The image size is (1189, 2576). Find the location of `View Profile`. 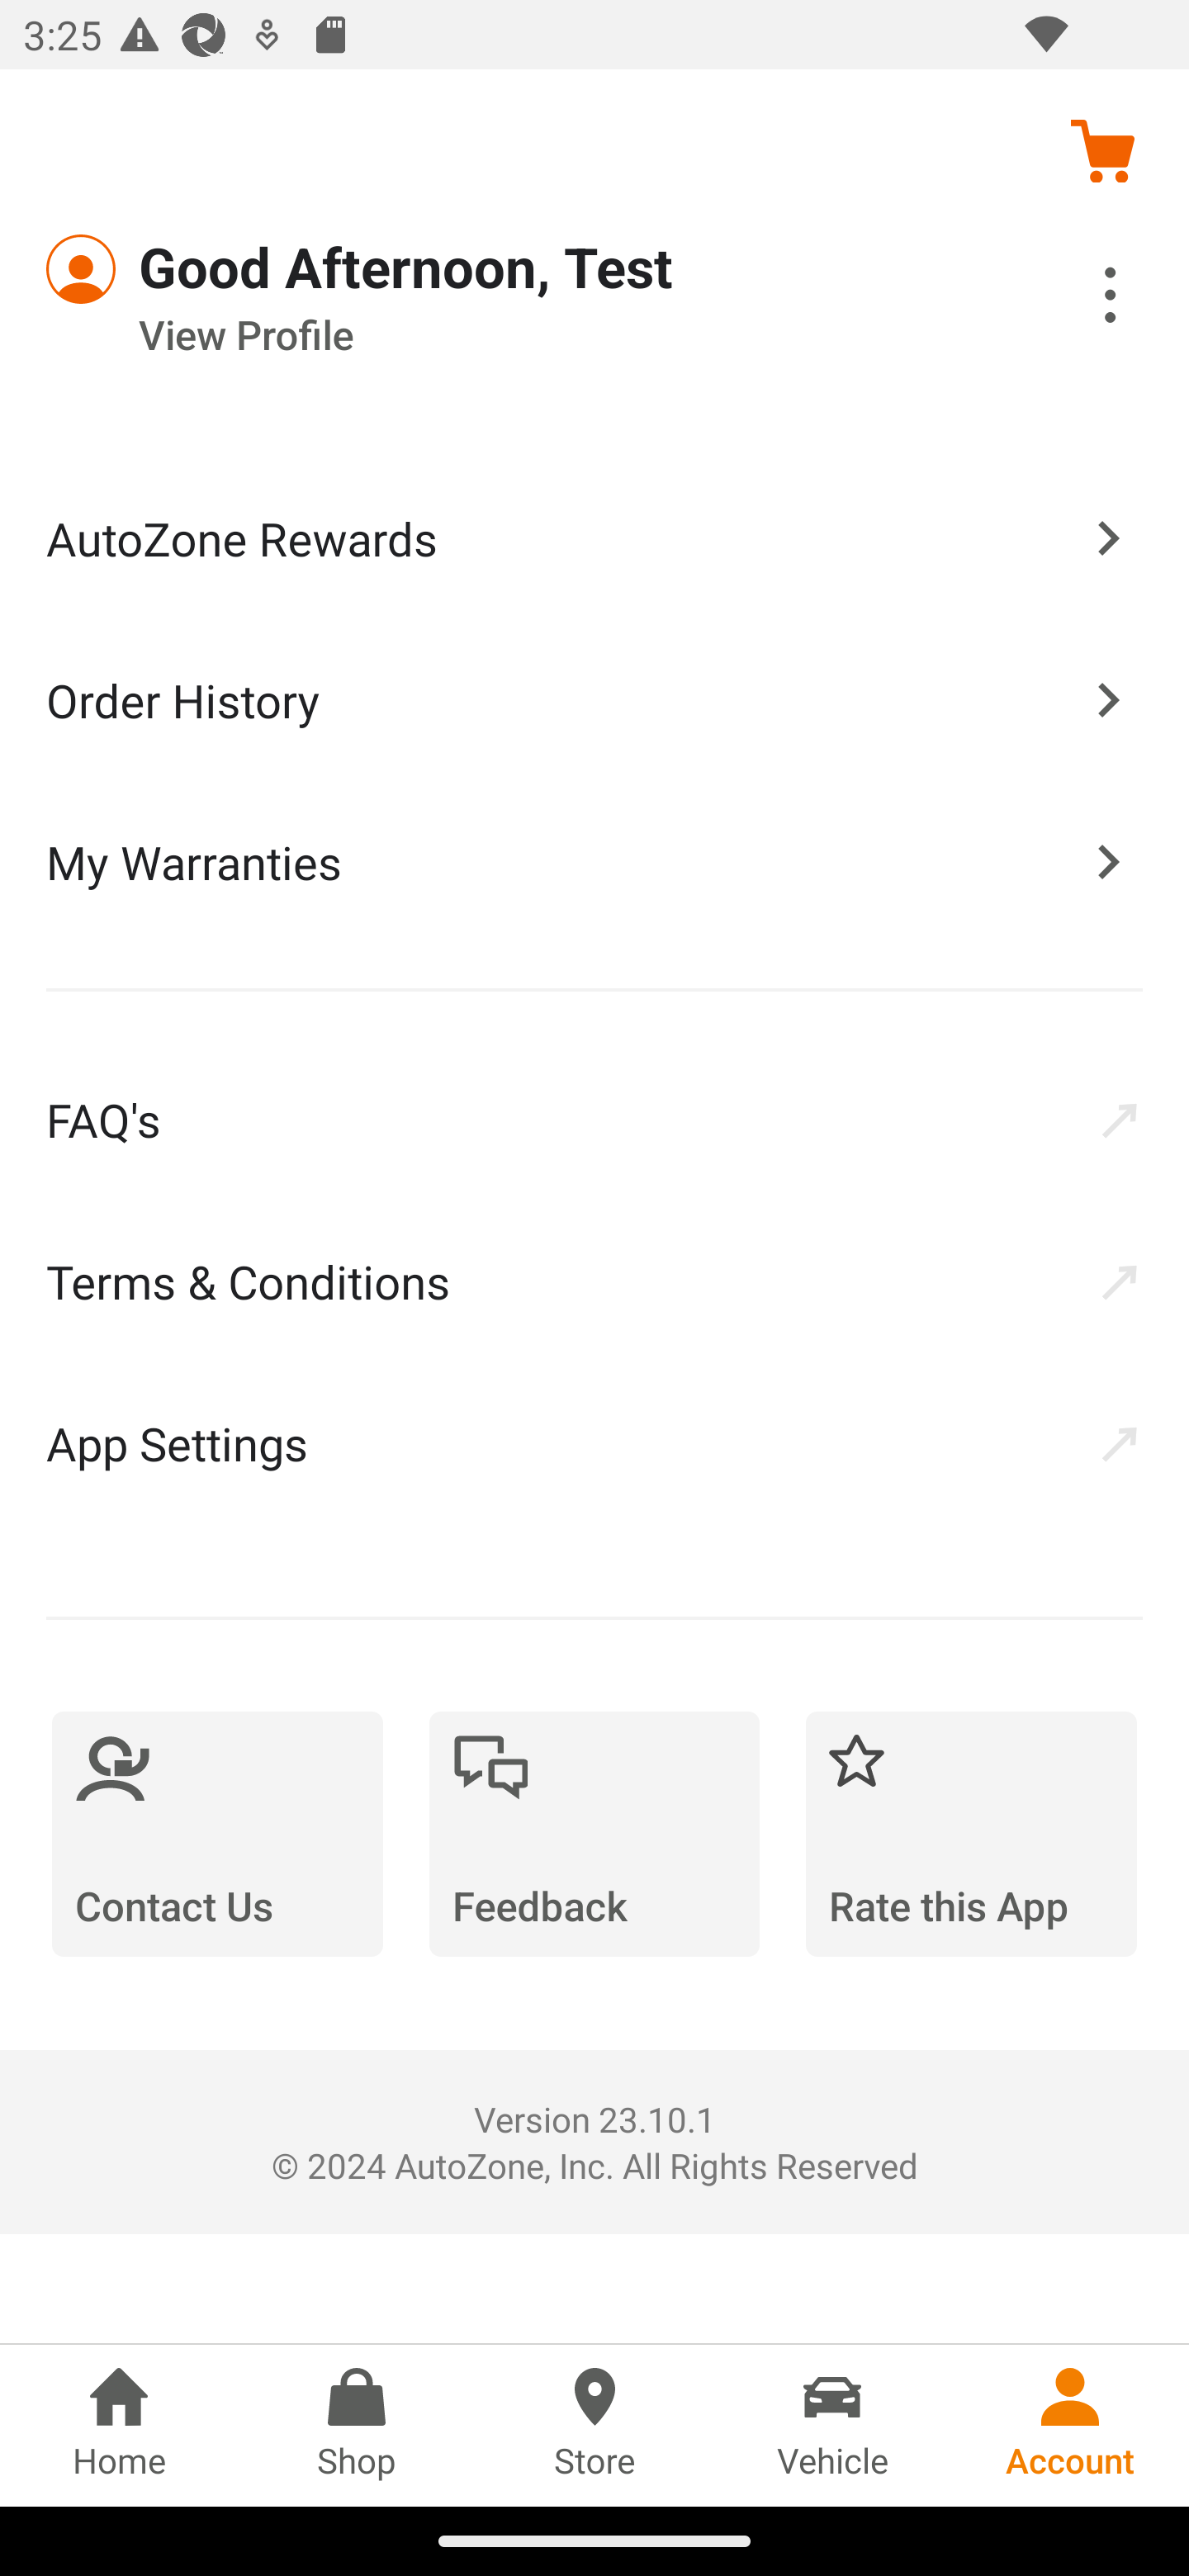

View Profile is located at coordinates (504, 335).